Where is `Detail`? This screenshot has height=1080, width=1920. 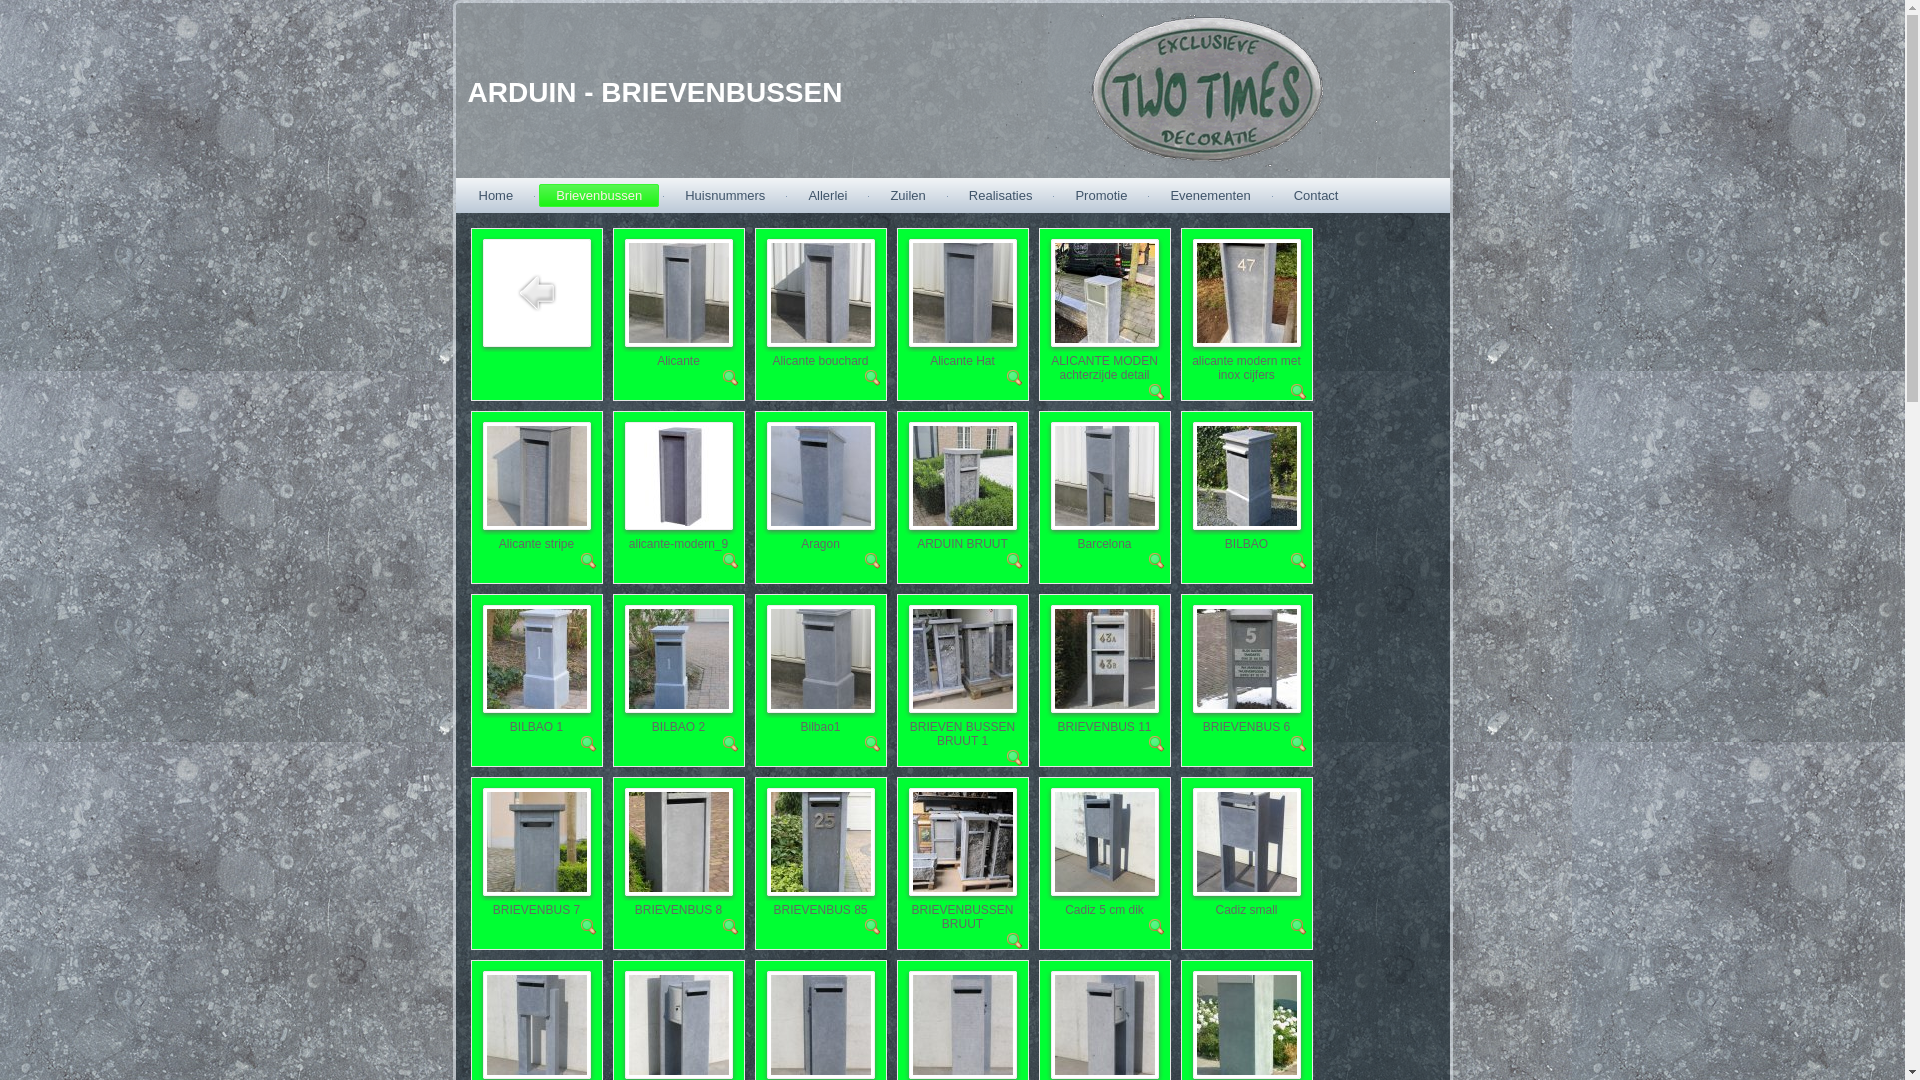
Detail is located at coordinates (1298, 930).